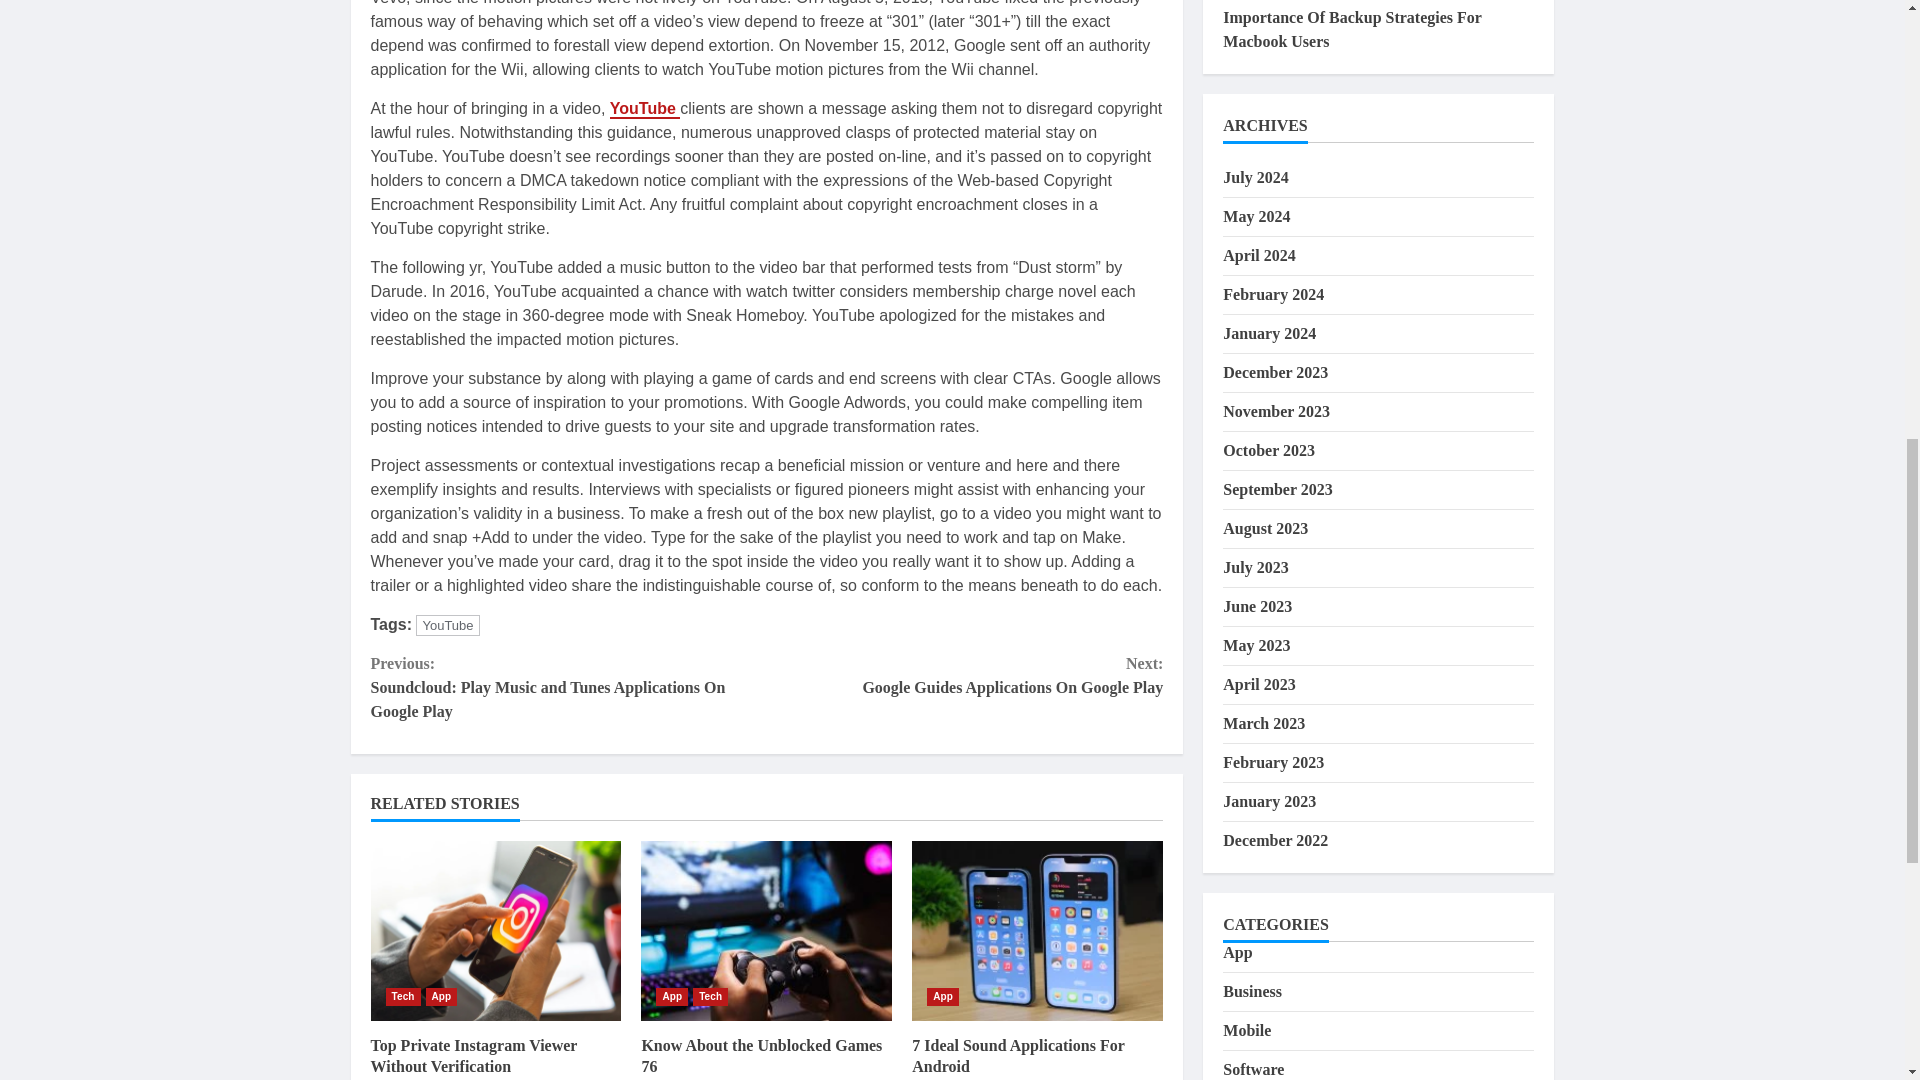 The width and height of the screenshot is (1920, 1080). I want to click on 7 Ideal Sound Applications For Android, so click(1018, 1055).